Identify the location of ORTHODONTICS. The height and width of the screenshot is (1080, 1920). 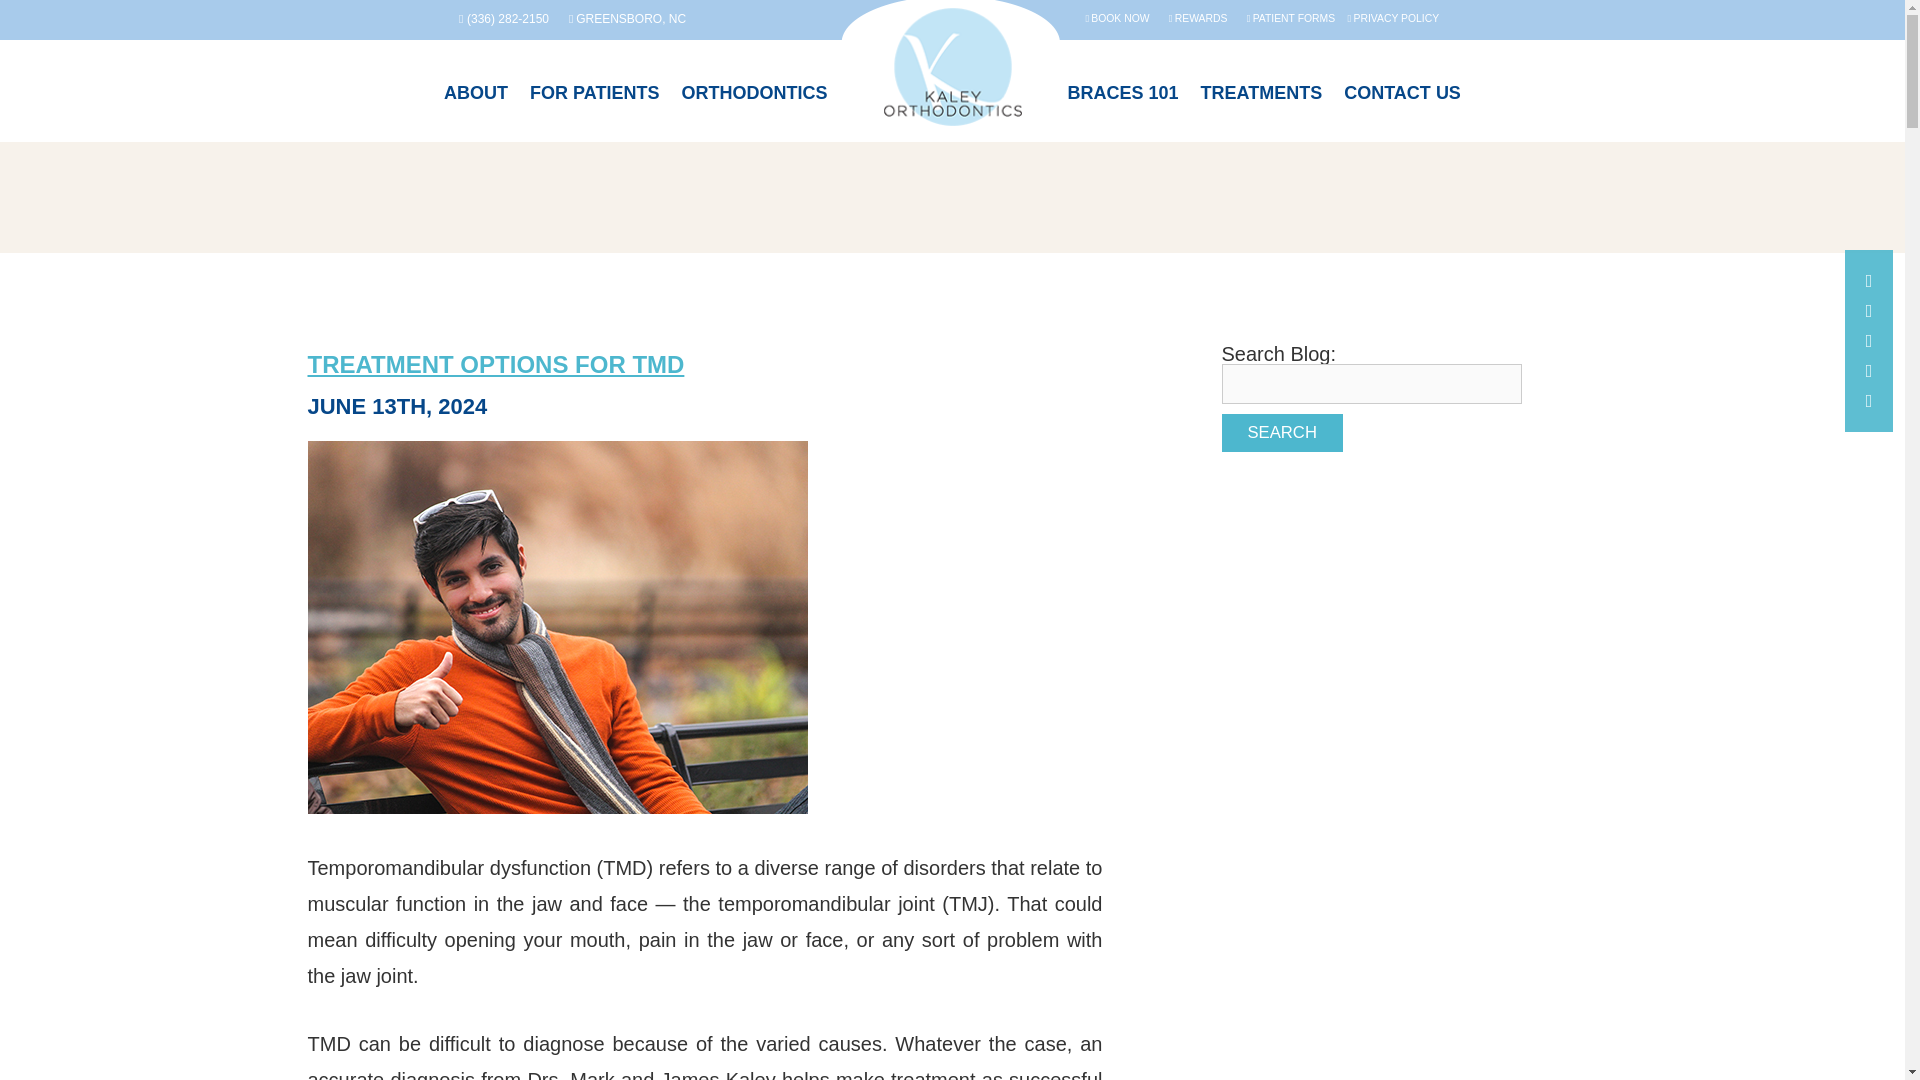
(754, 108).